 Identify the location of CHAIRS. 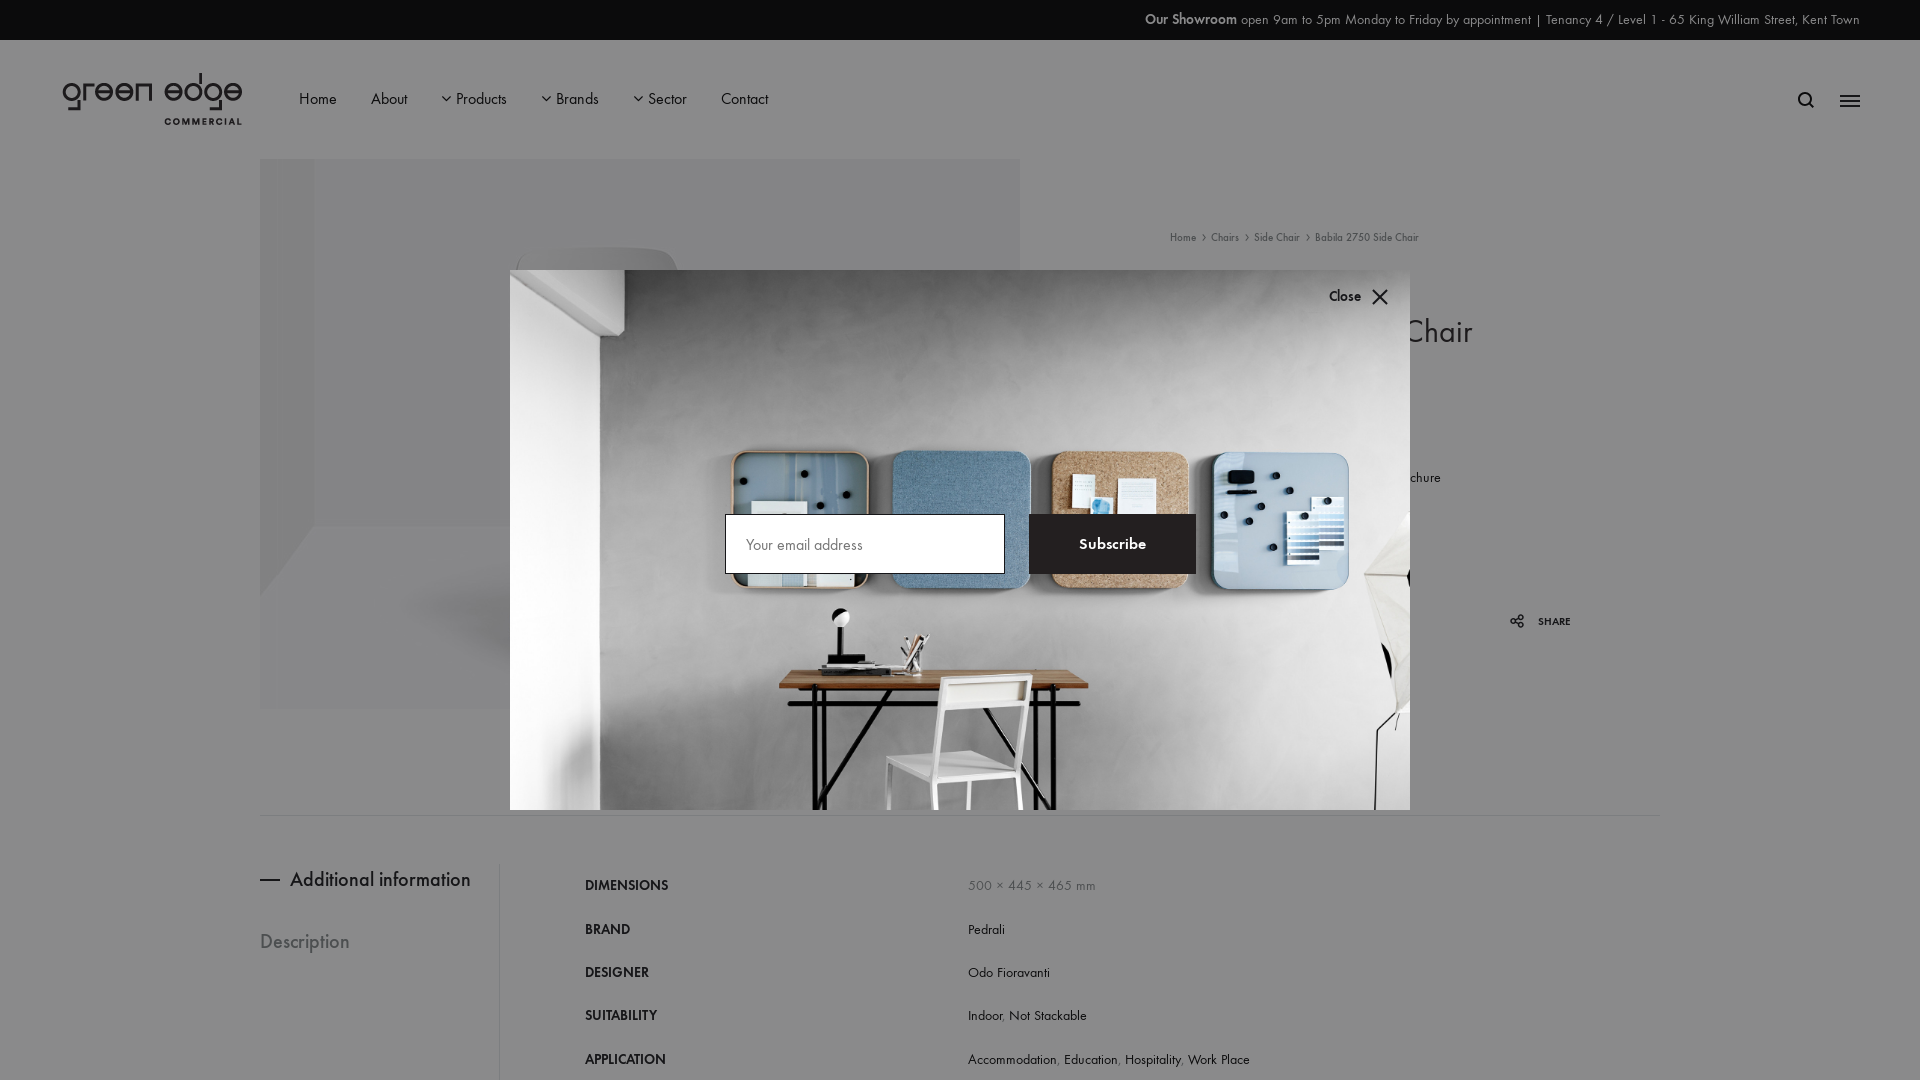
(1268, 732).